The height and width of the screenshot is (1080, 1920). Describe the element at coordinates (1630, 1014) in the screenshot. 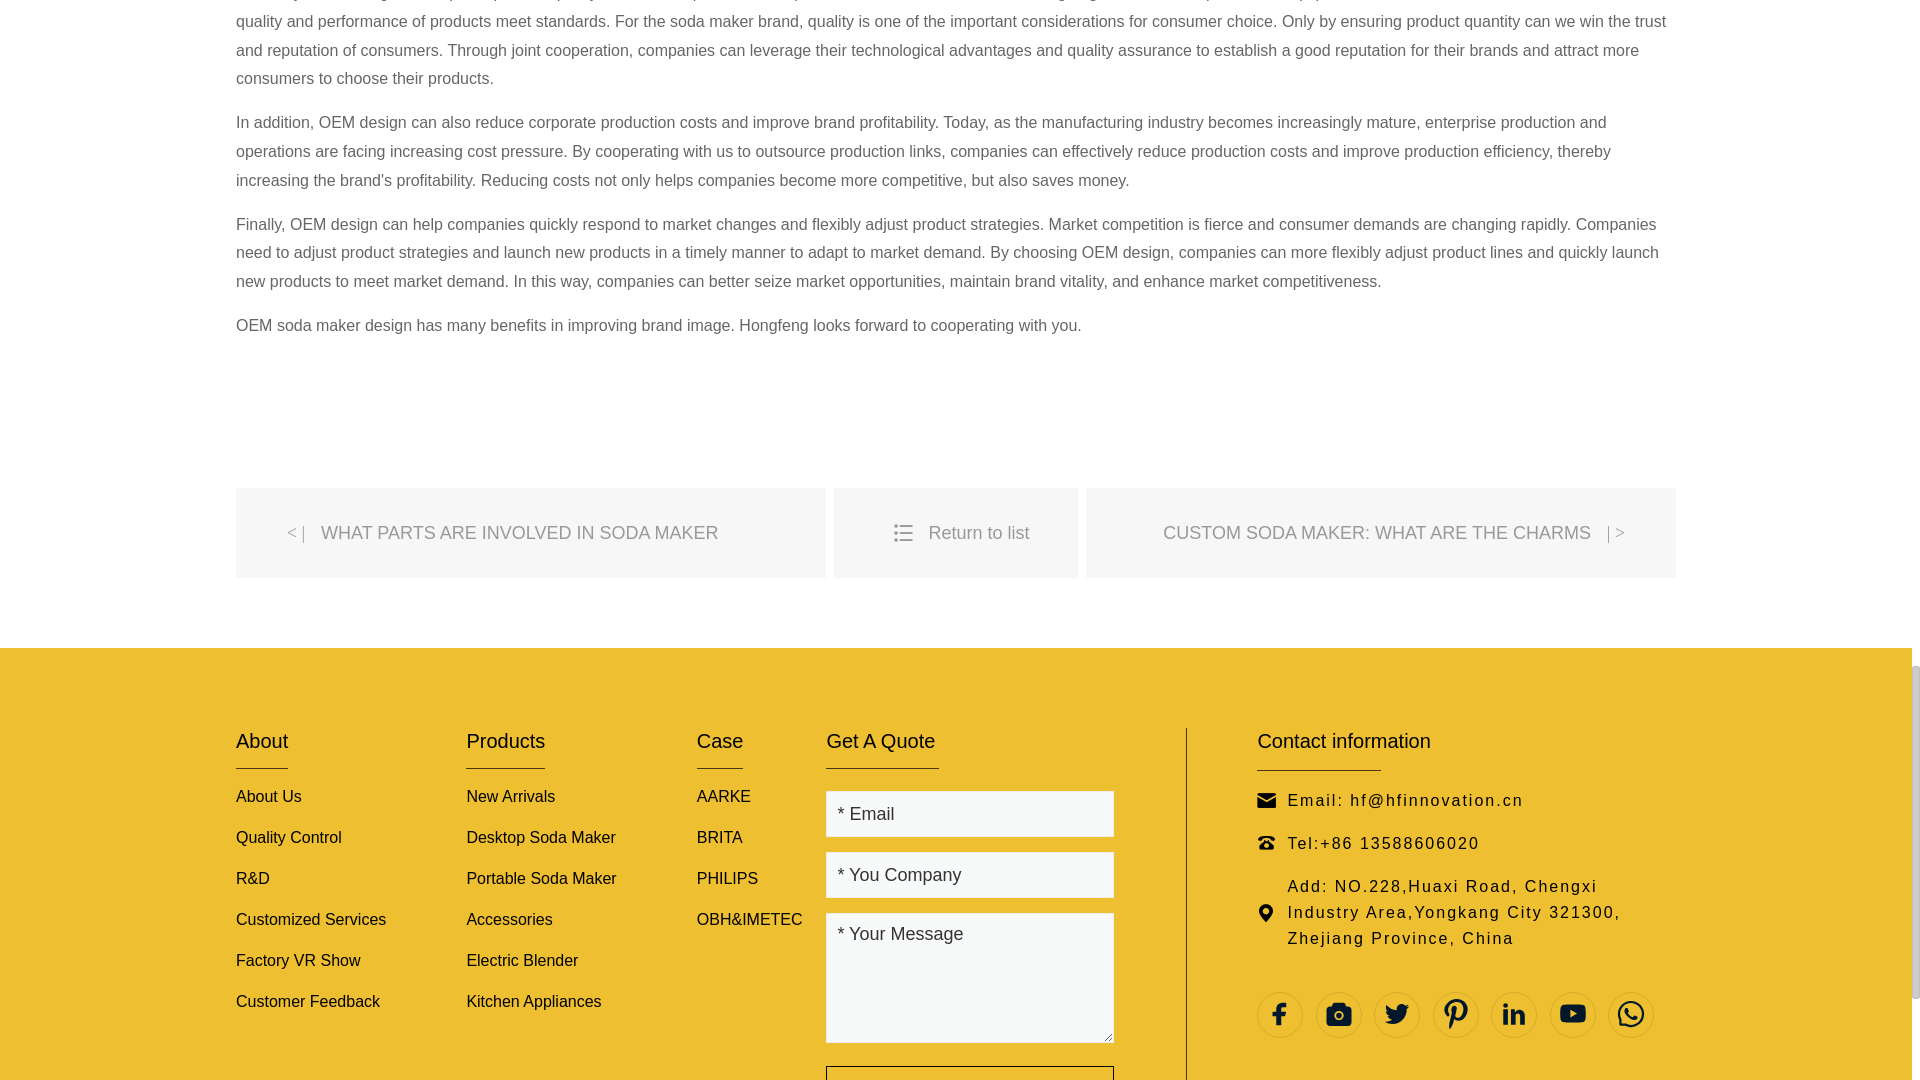

I see `whatsapp` at that location.